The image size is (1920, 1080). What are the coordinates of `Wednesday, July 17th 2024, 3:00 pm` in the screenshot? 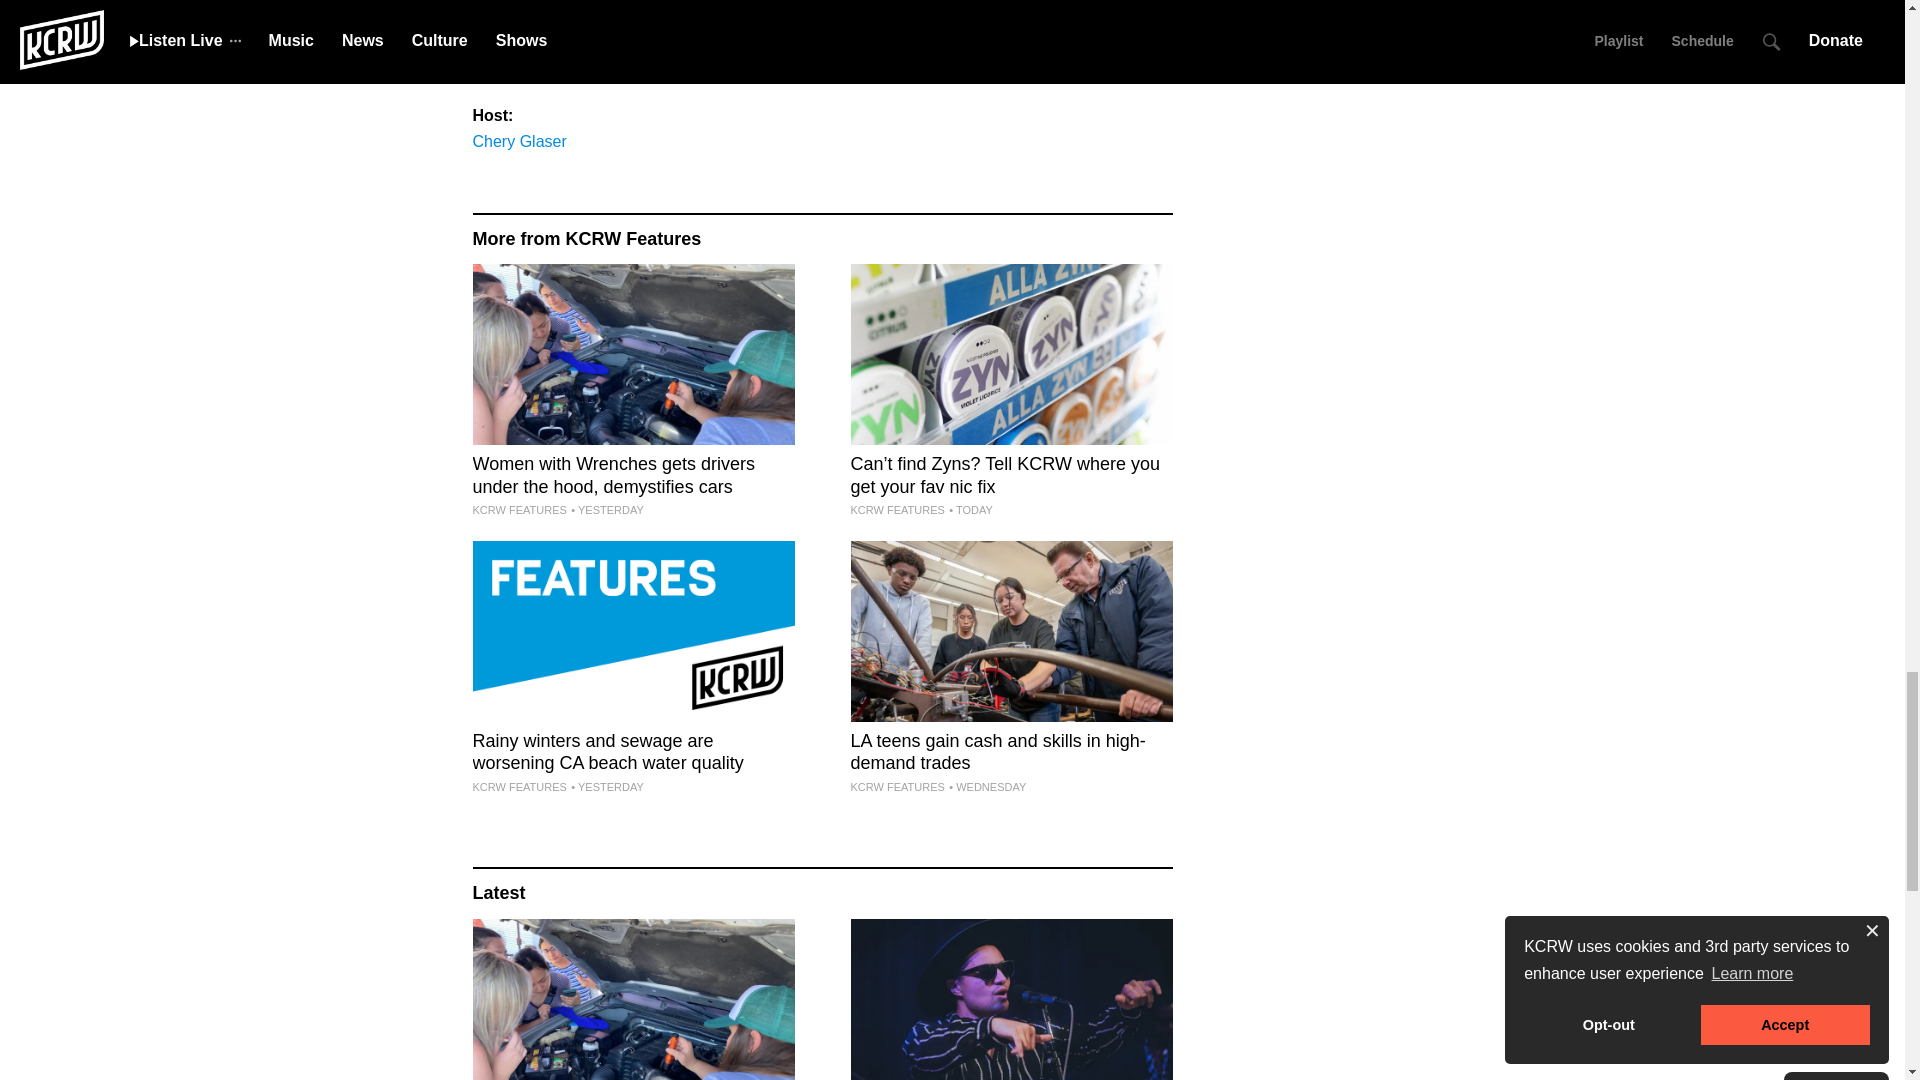 It's located at (986, 786).